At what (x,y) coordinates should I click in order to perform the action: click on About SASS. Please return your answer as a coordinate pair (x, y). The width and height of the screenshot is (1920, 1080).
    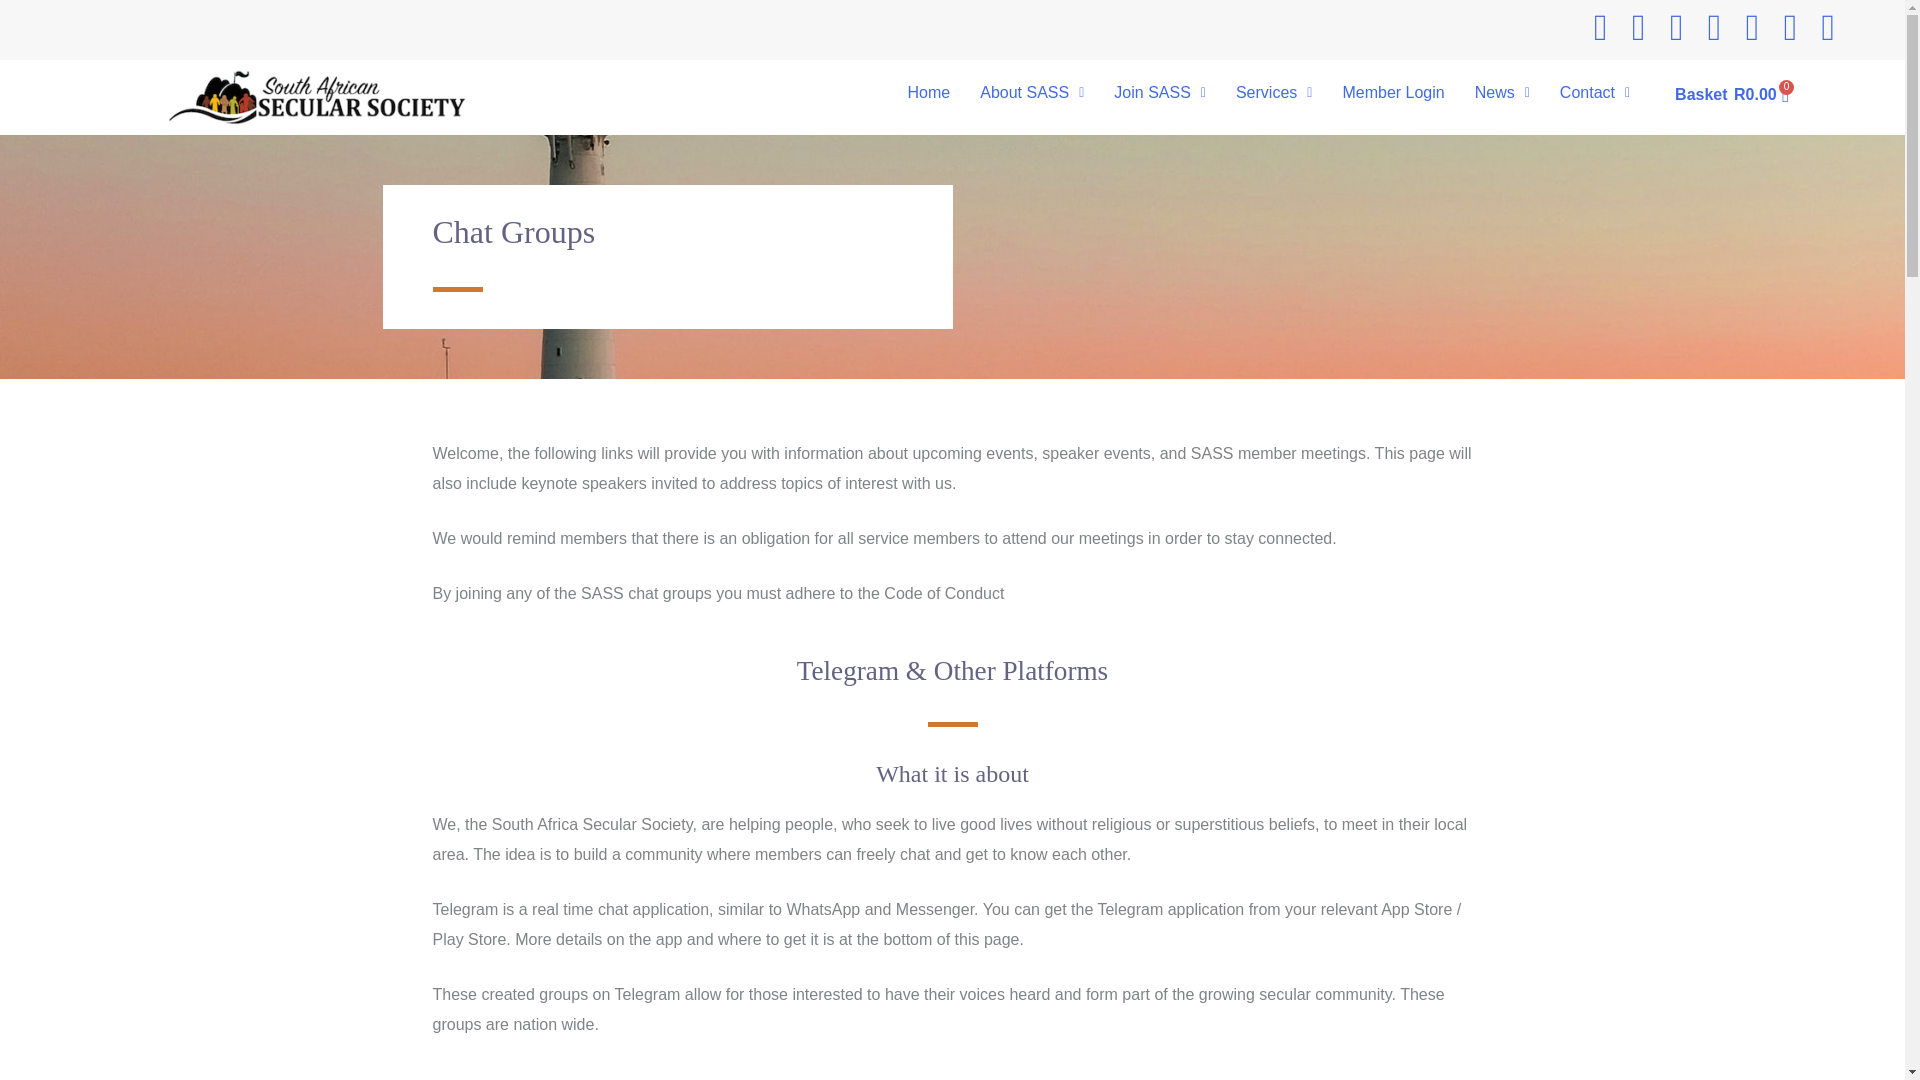
    Looking at the image, I should click on (1732, 94).